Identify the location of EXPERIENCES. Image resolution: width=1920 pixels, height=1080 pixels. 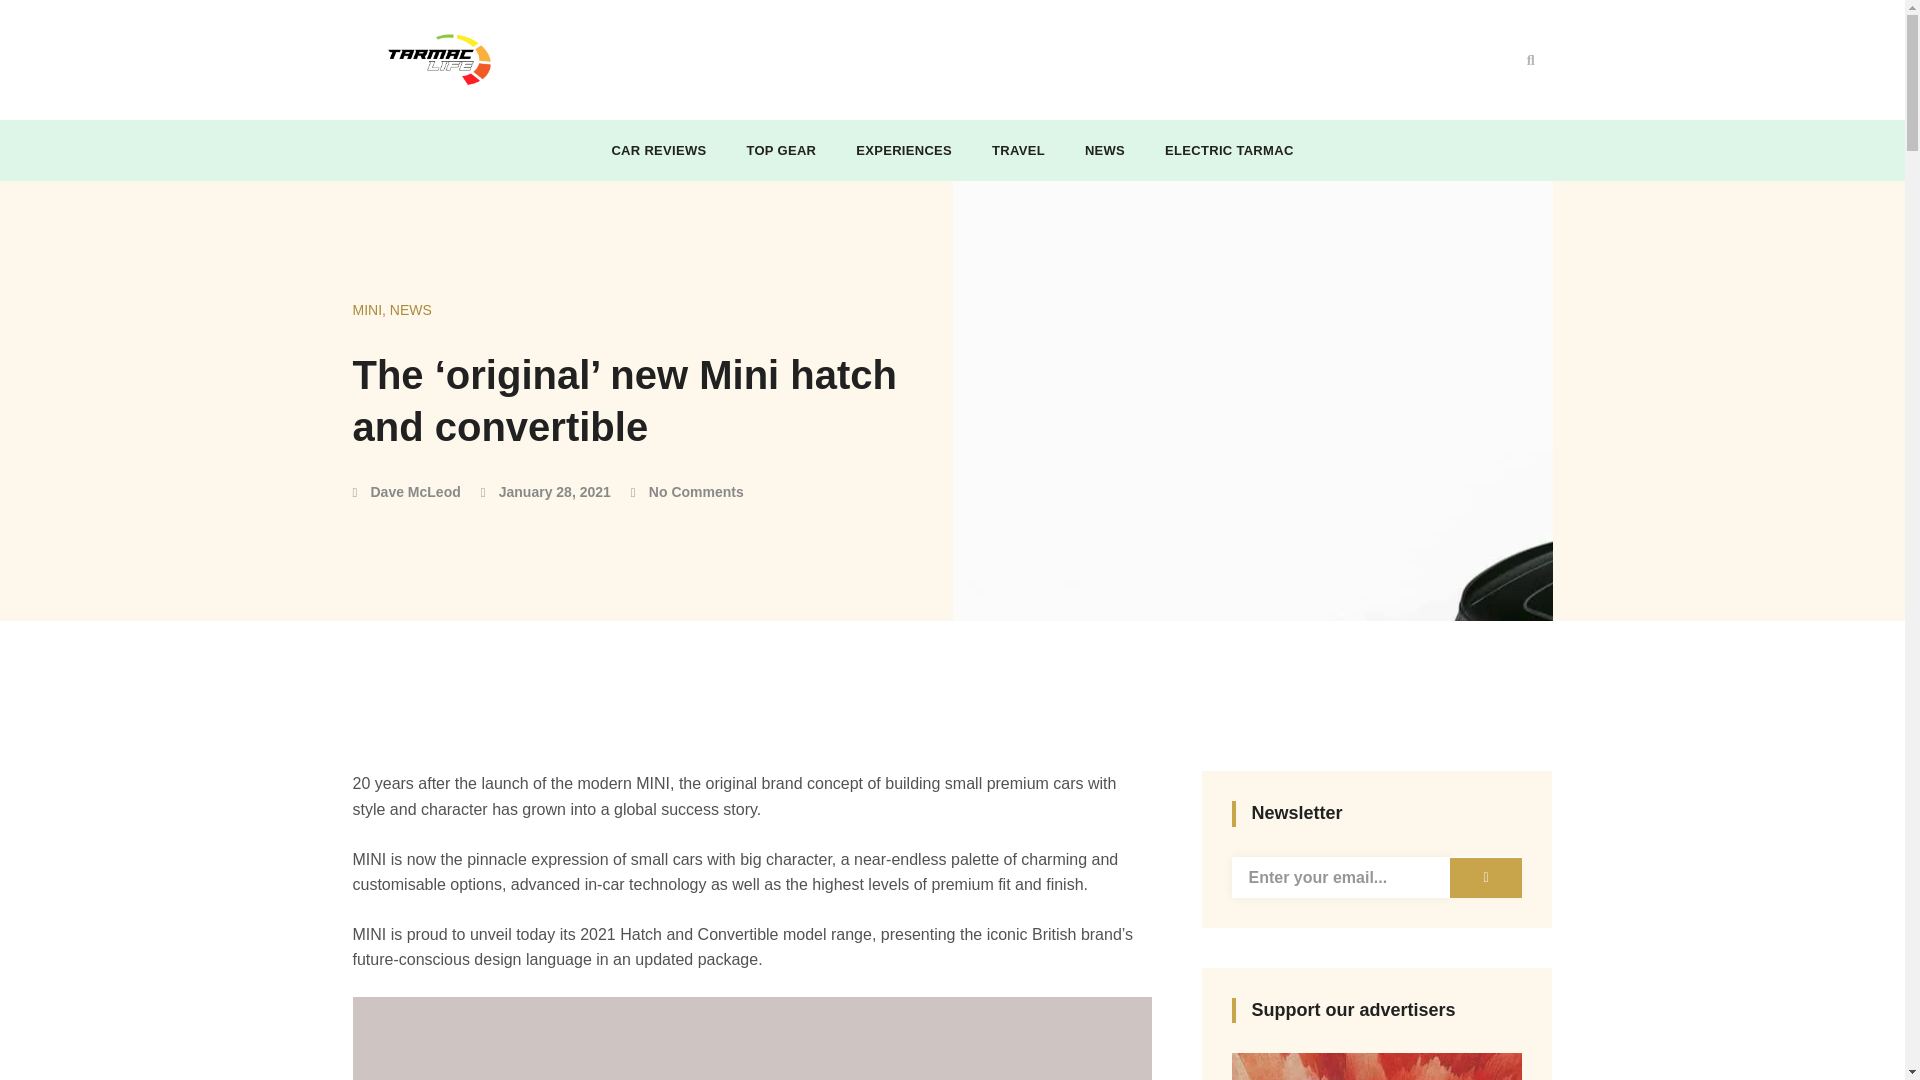
(904, 150).